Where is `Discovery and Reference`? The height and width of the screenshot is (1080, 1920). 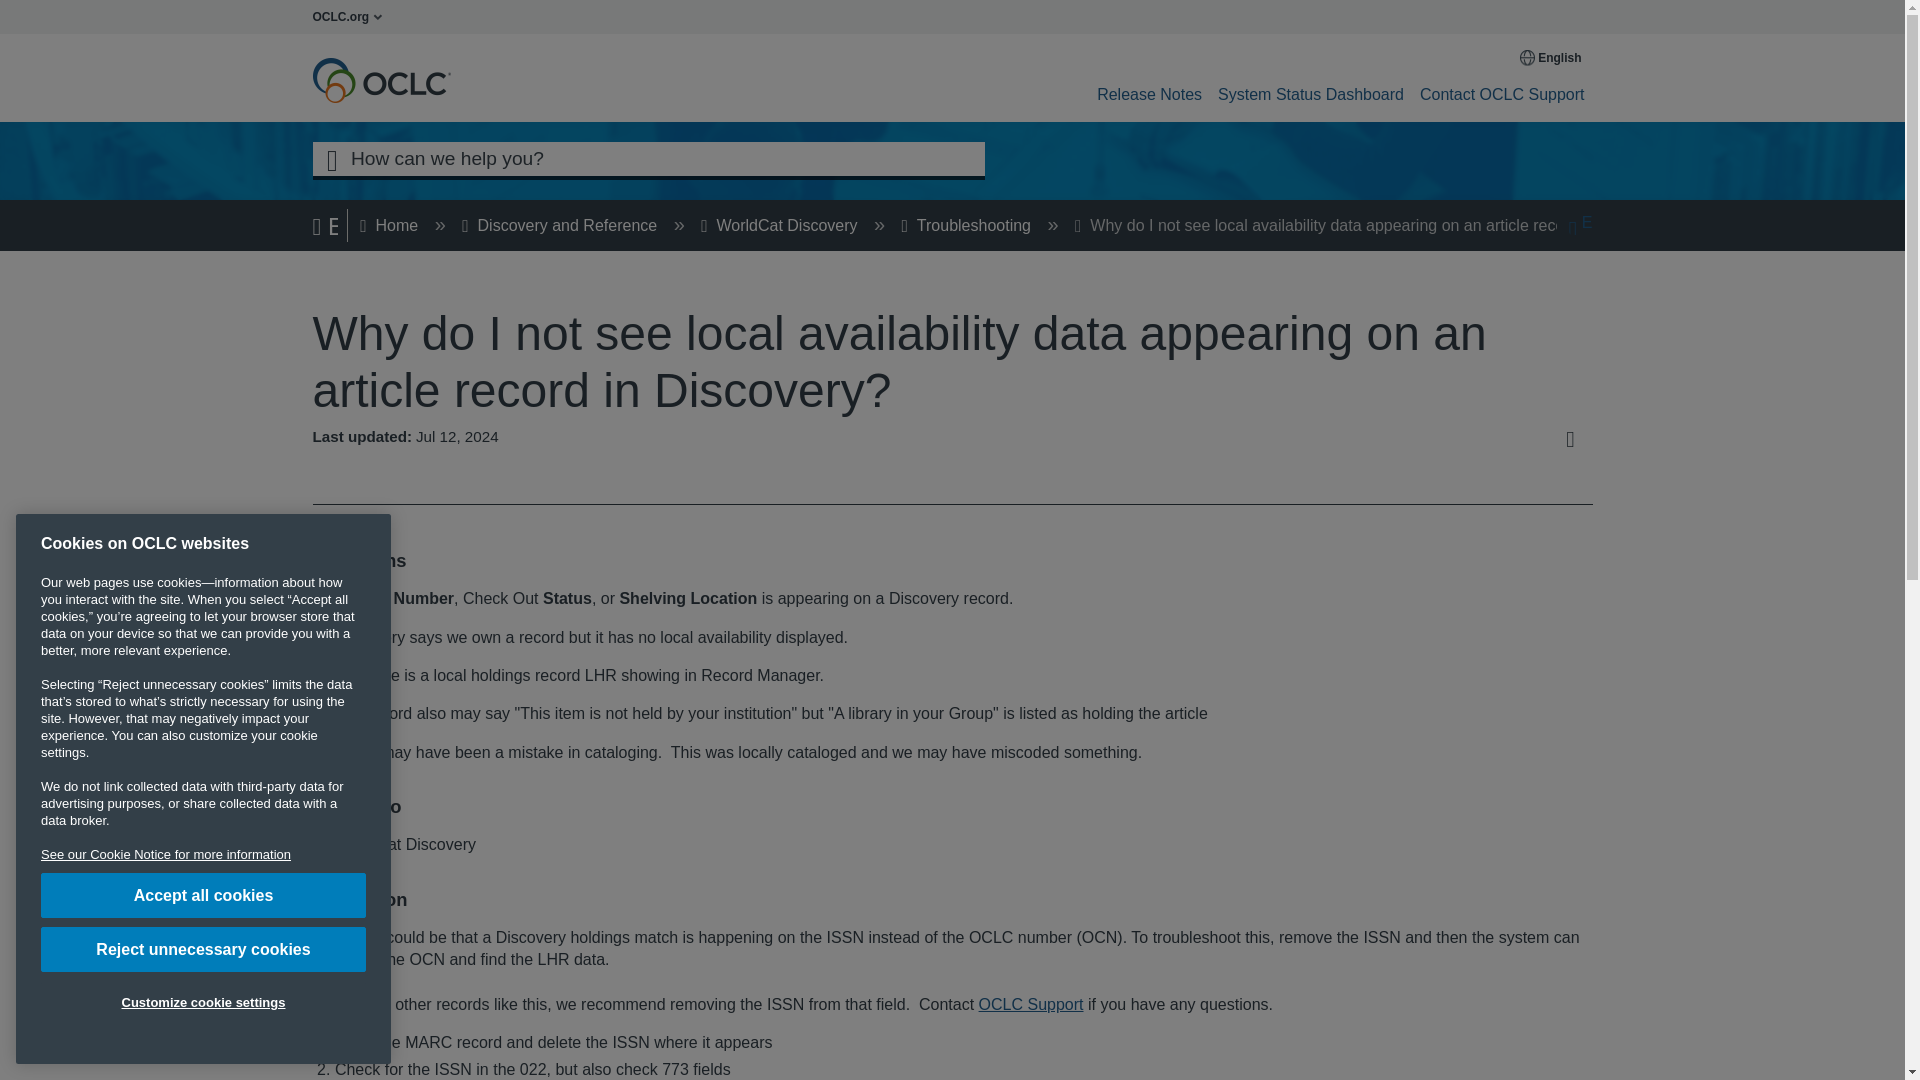 Discovery and Reference is located at coordinates (561, 226).